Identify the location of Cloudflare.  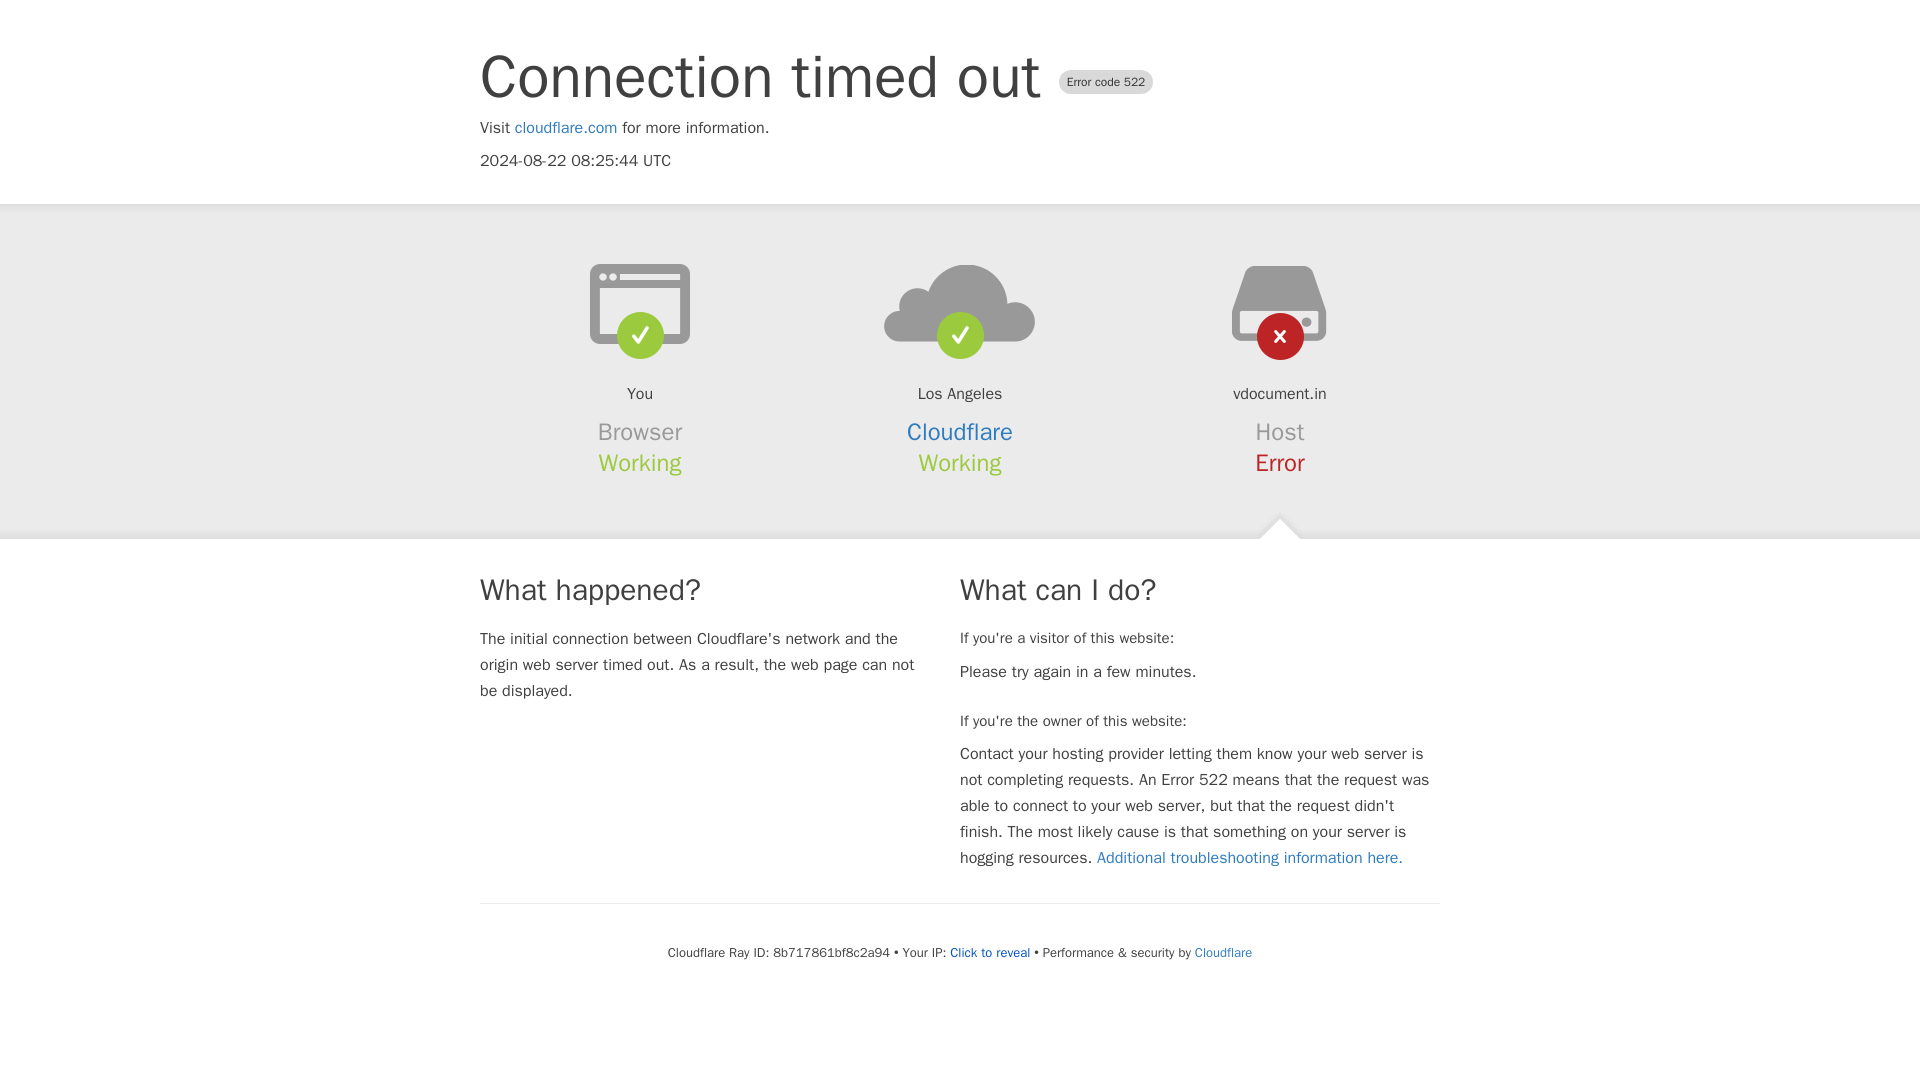
(960, 432).